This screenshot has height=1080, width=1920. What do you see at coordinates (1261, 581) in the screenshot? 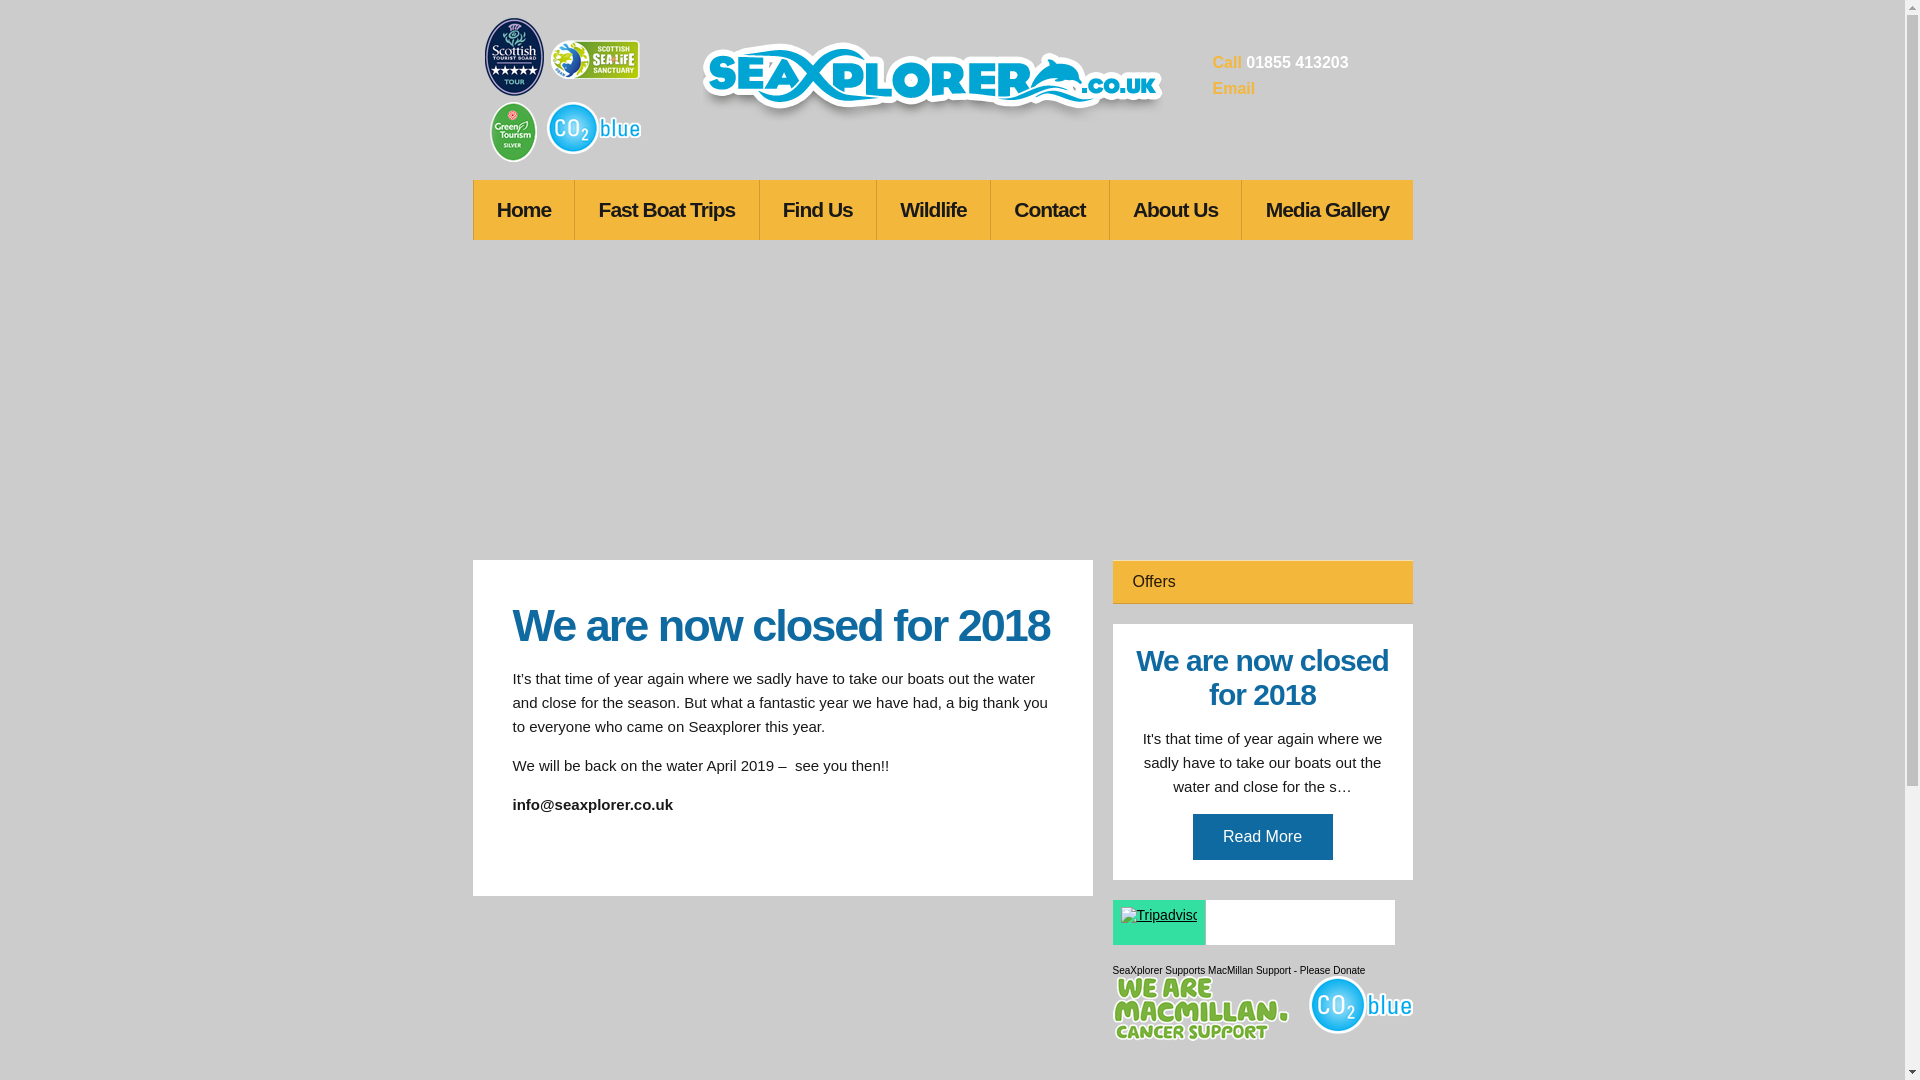
I see `Offers` at bounding box center [1261, 581].